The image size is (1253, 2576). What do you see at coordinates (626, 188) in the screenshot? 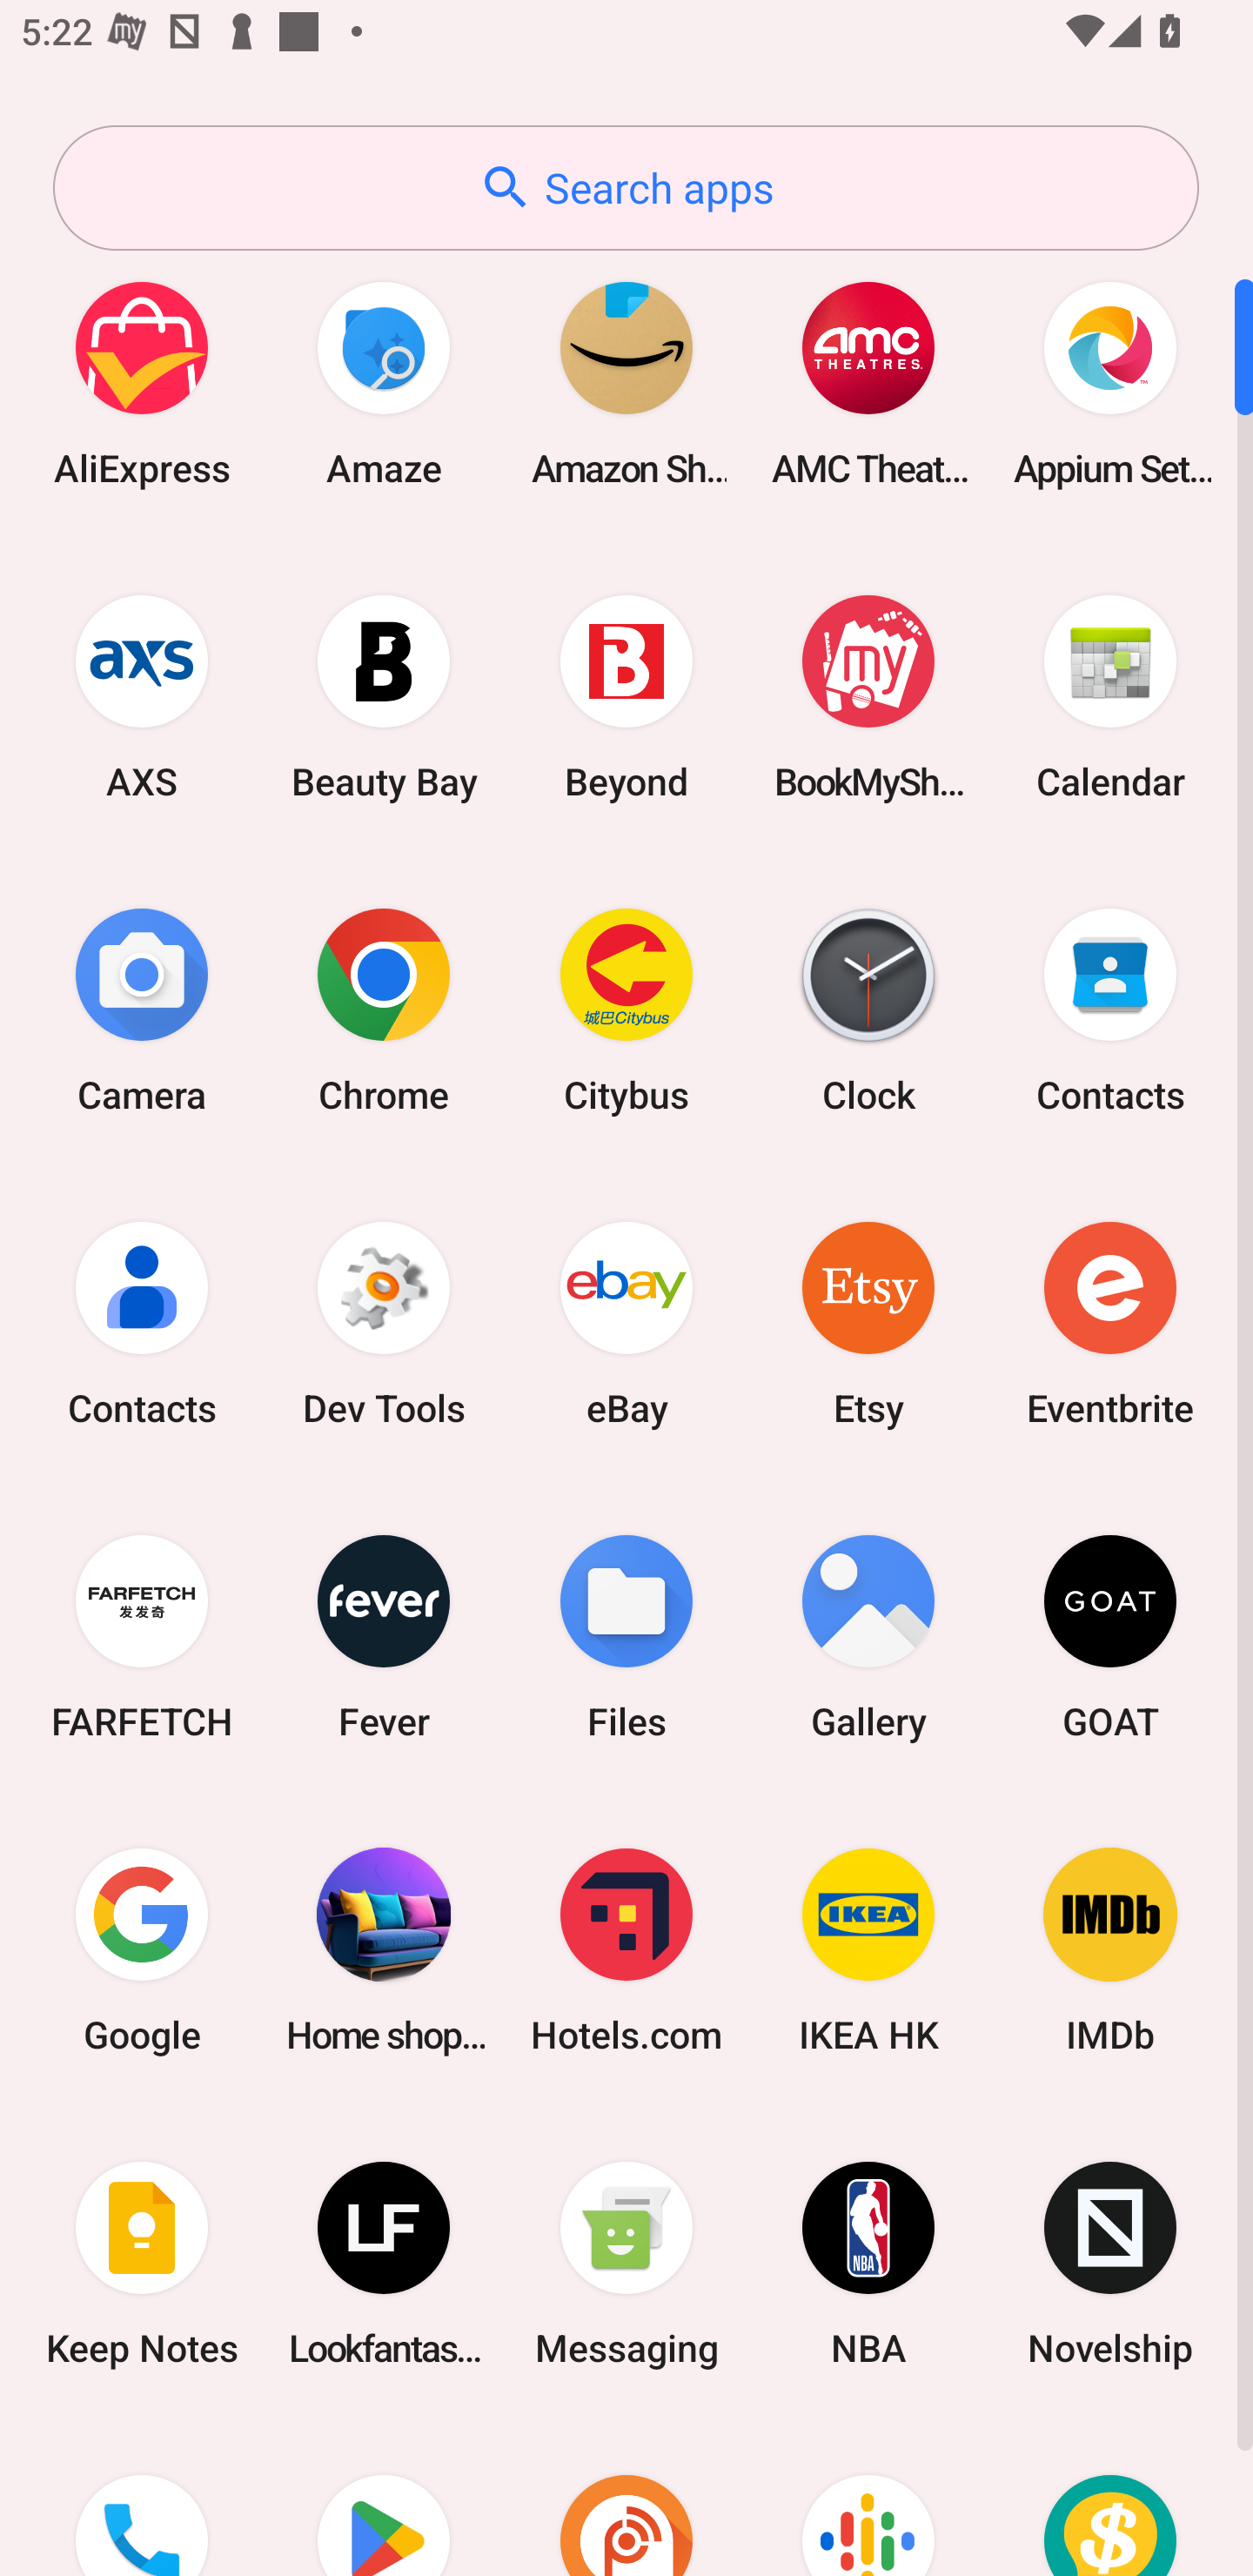
I see `  Search apps` at bounding box center [626, 188].